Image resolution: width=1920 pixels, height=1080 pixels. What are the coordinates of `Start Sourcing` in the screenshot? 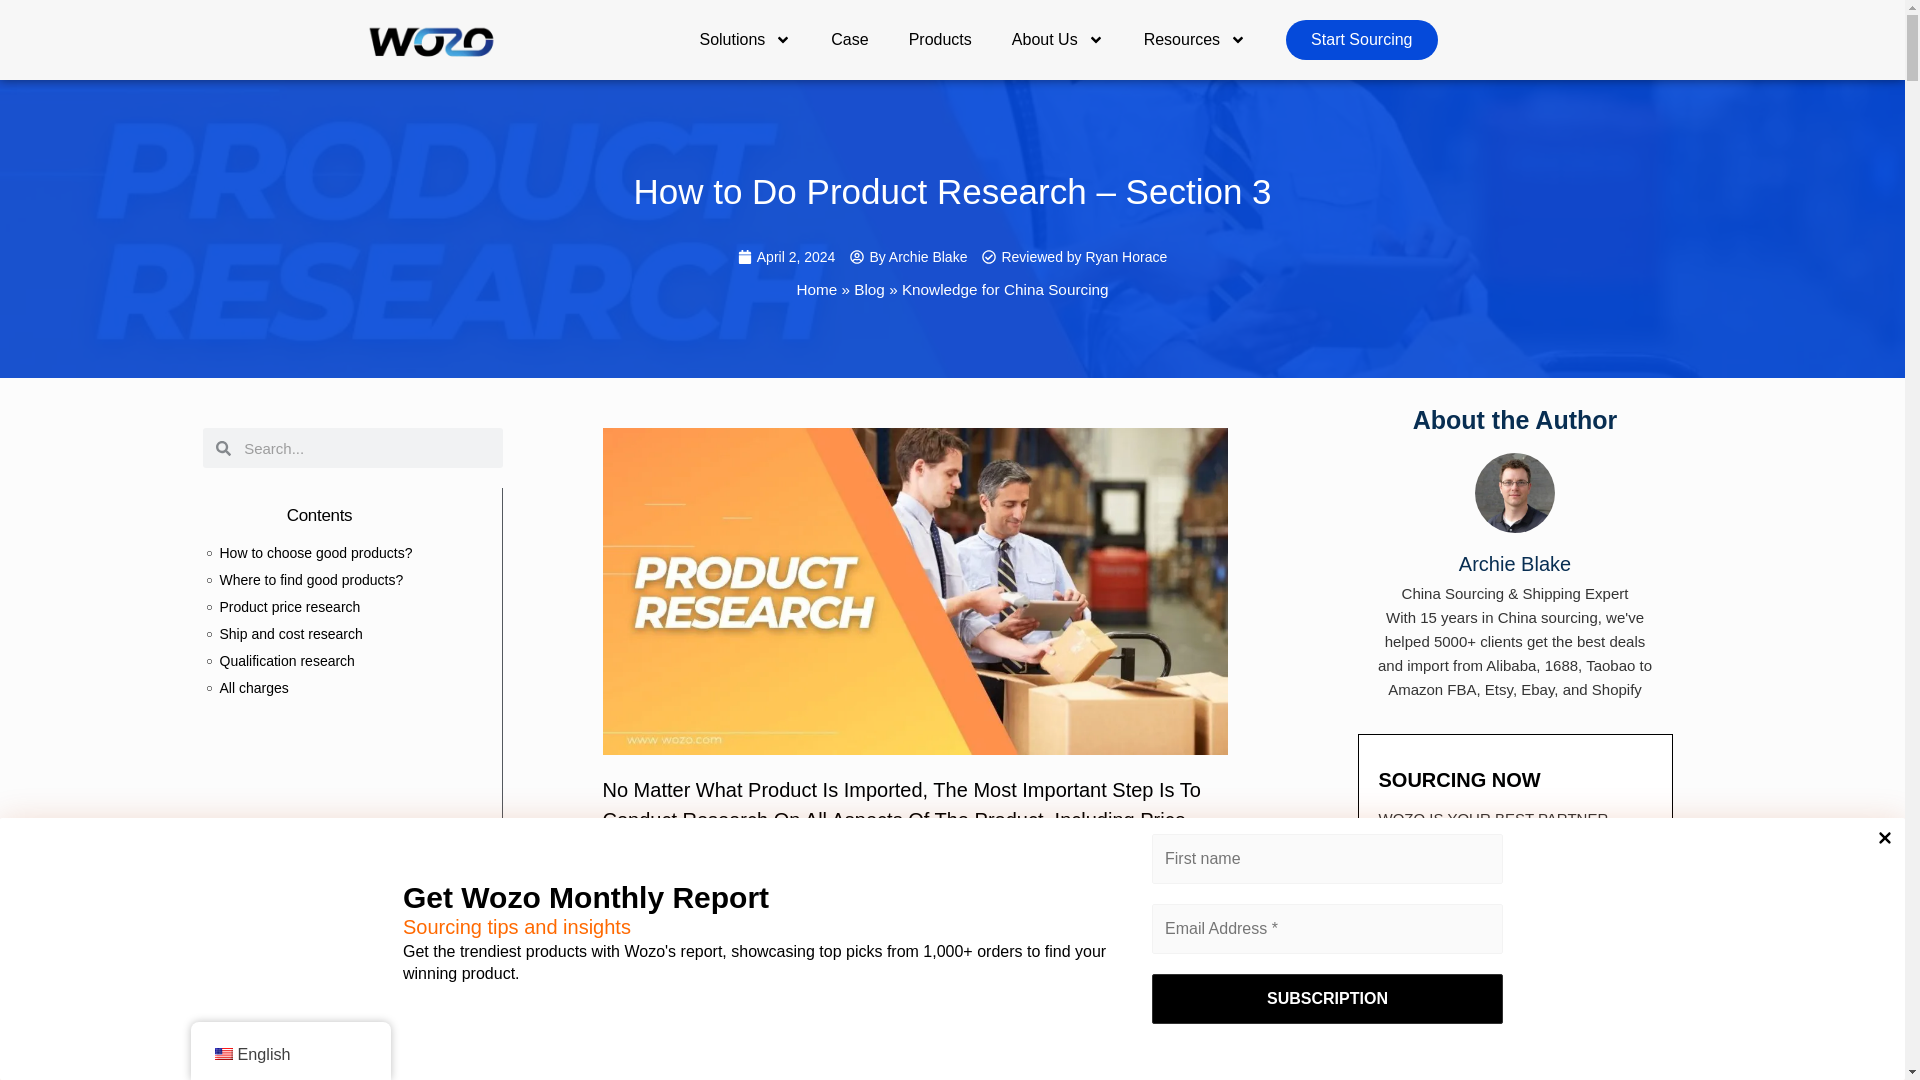 It's located at (1361, 40).